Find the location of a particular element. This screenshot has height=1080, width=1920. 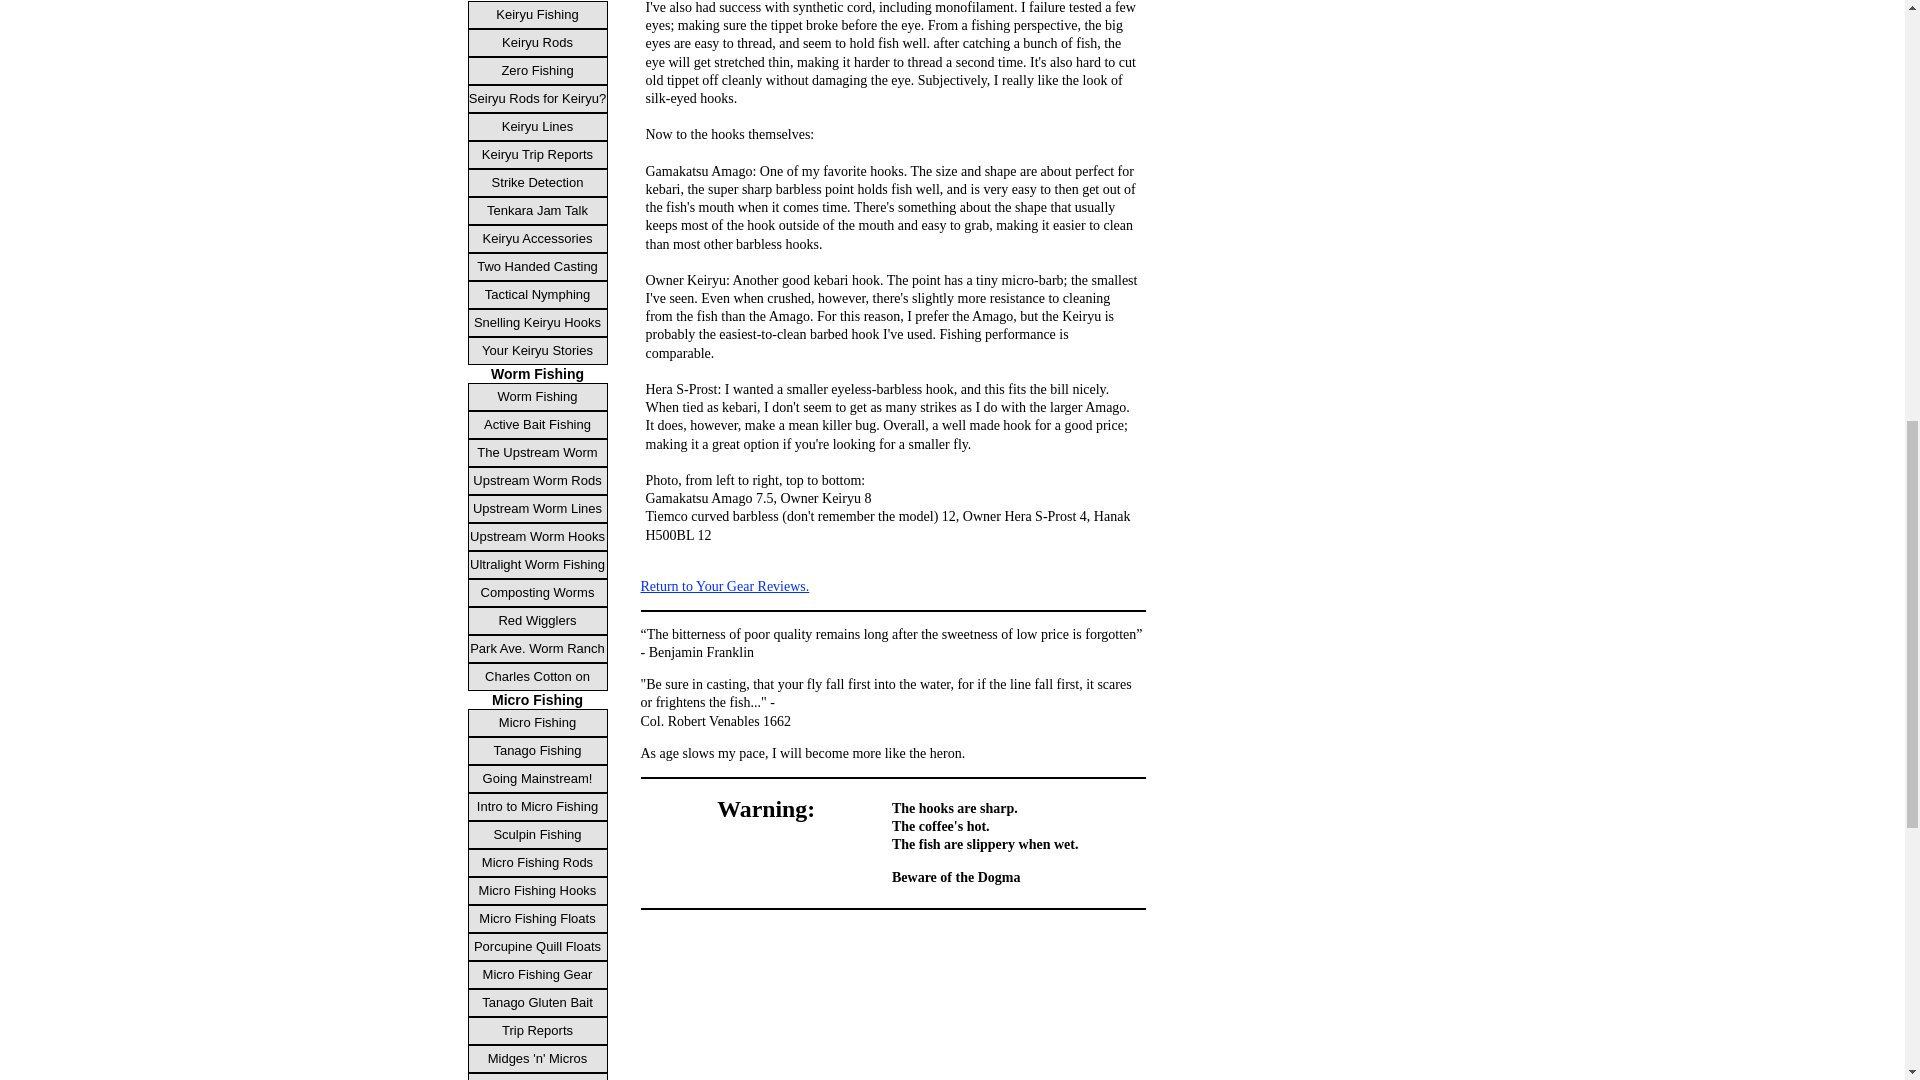

Strike Detection is located at coordinates (538, 182).